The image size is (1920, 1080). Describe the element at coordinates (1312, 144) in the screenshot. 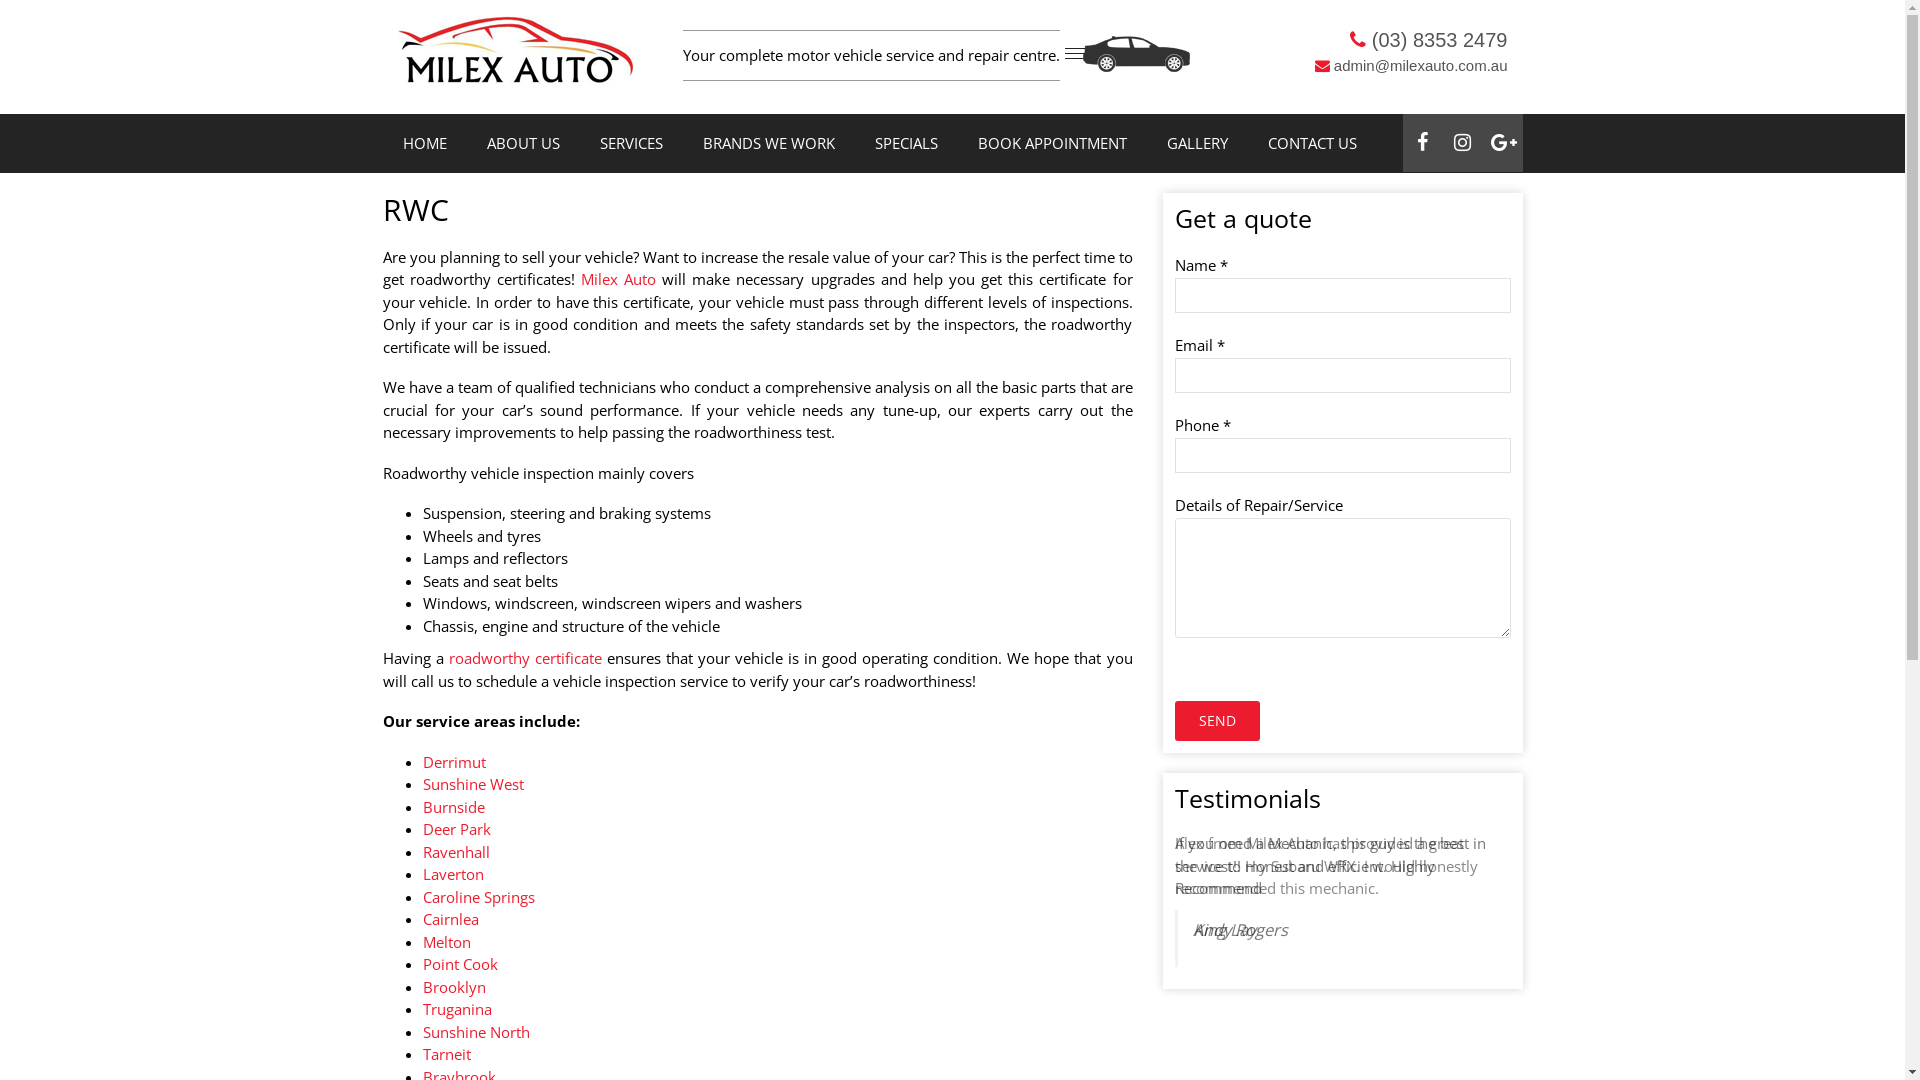

I see `CONTACT US` at that location.